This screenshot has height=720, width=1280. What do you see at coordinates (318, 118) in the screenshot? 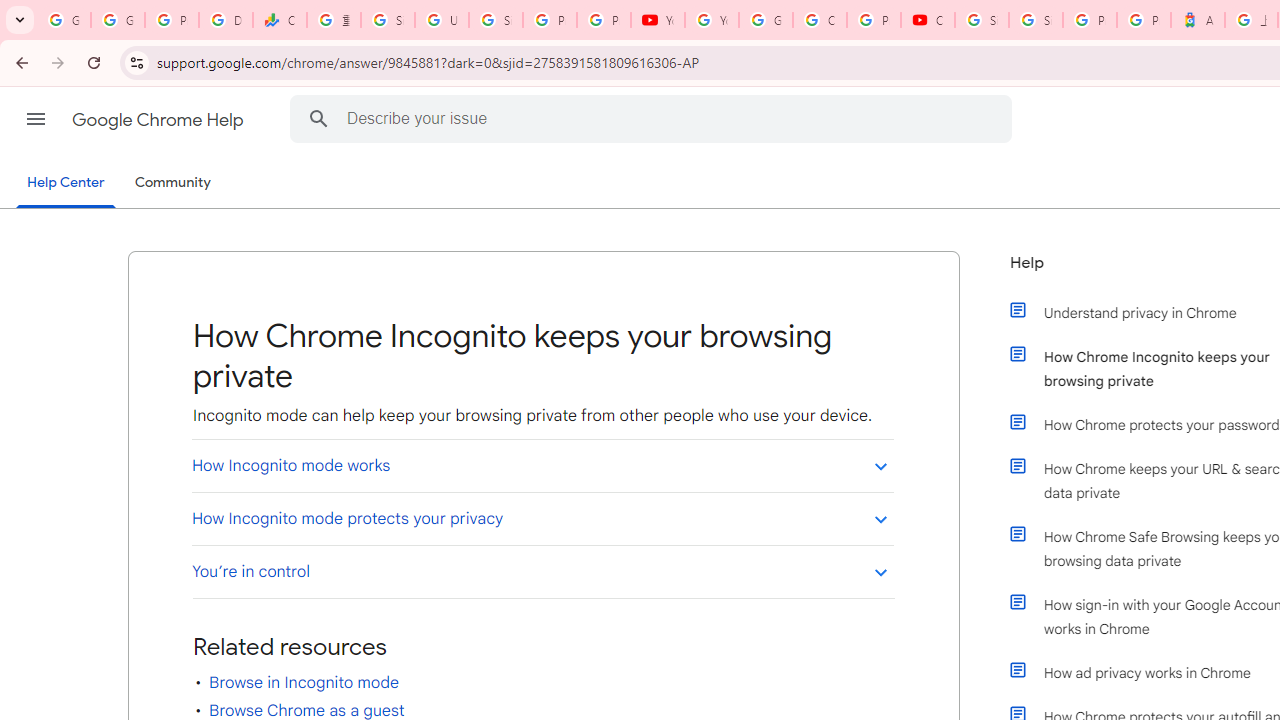
I see `Search Help Center` at bounding box center [318, 118].